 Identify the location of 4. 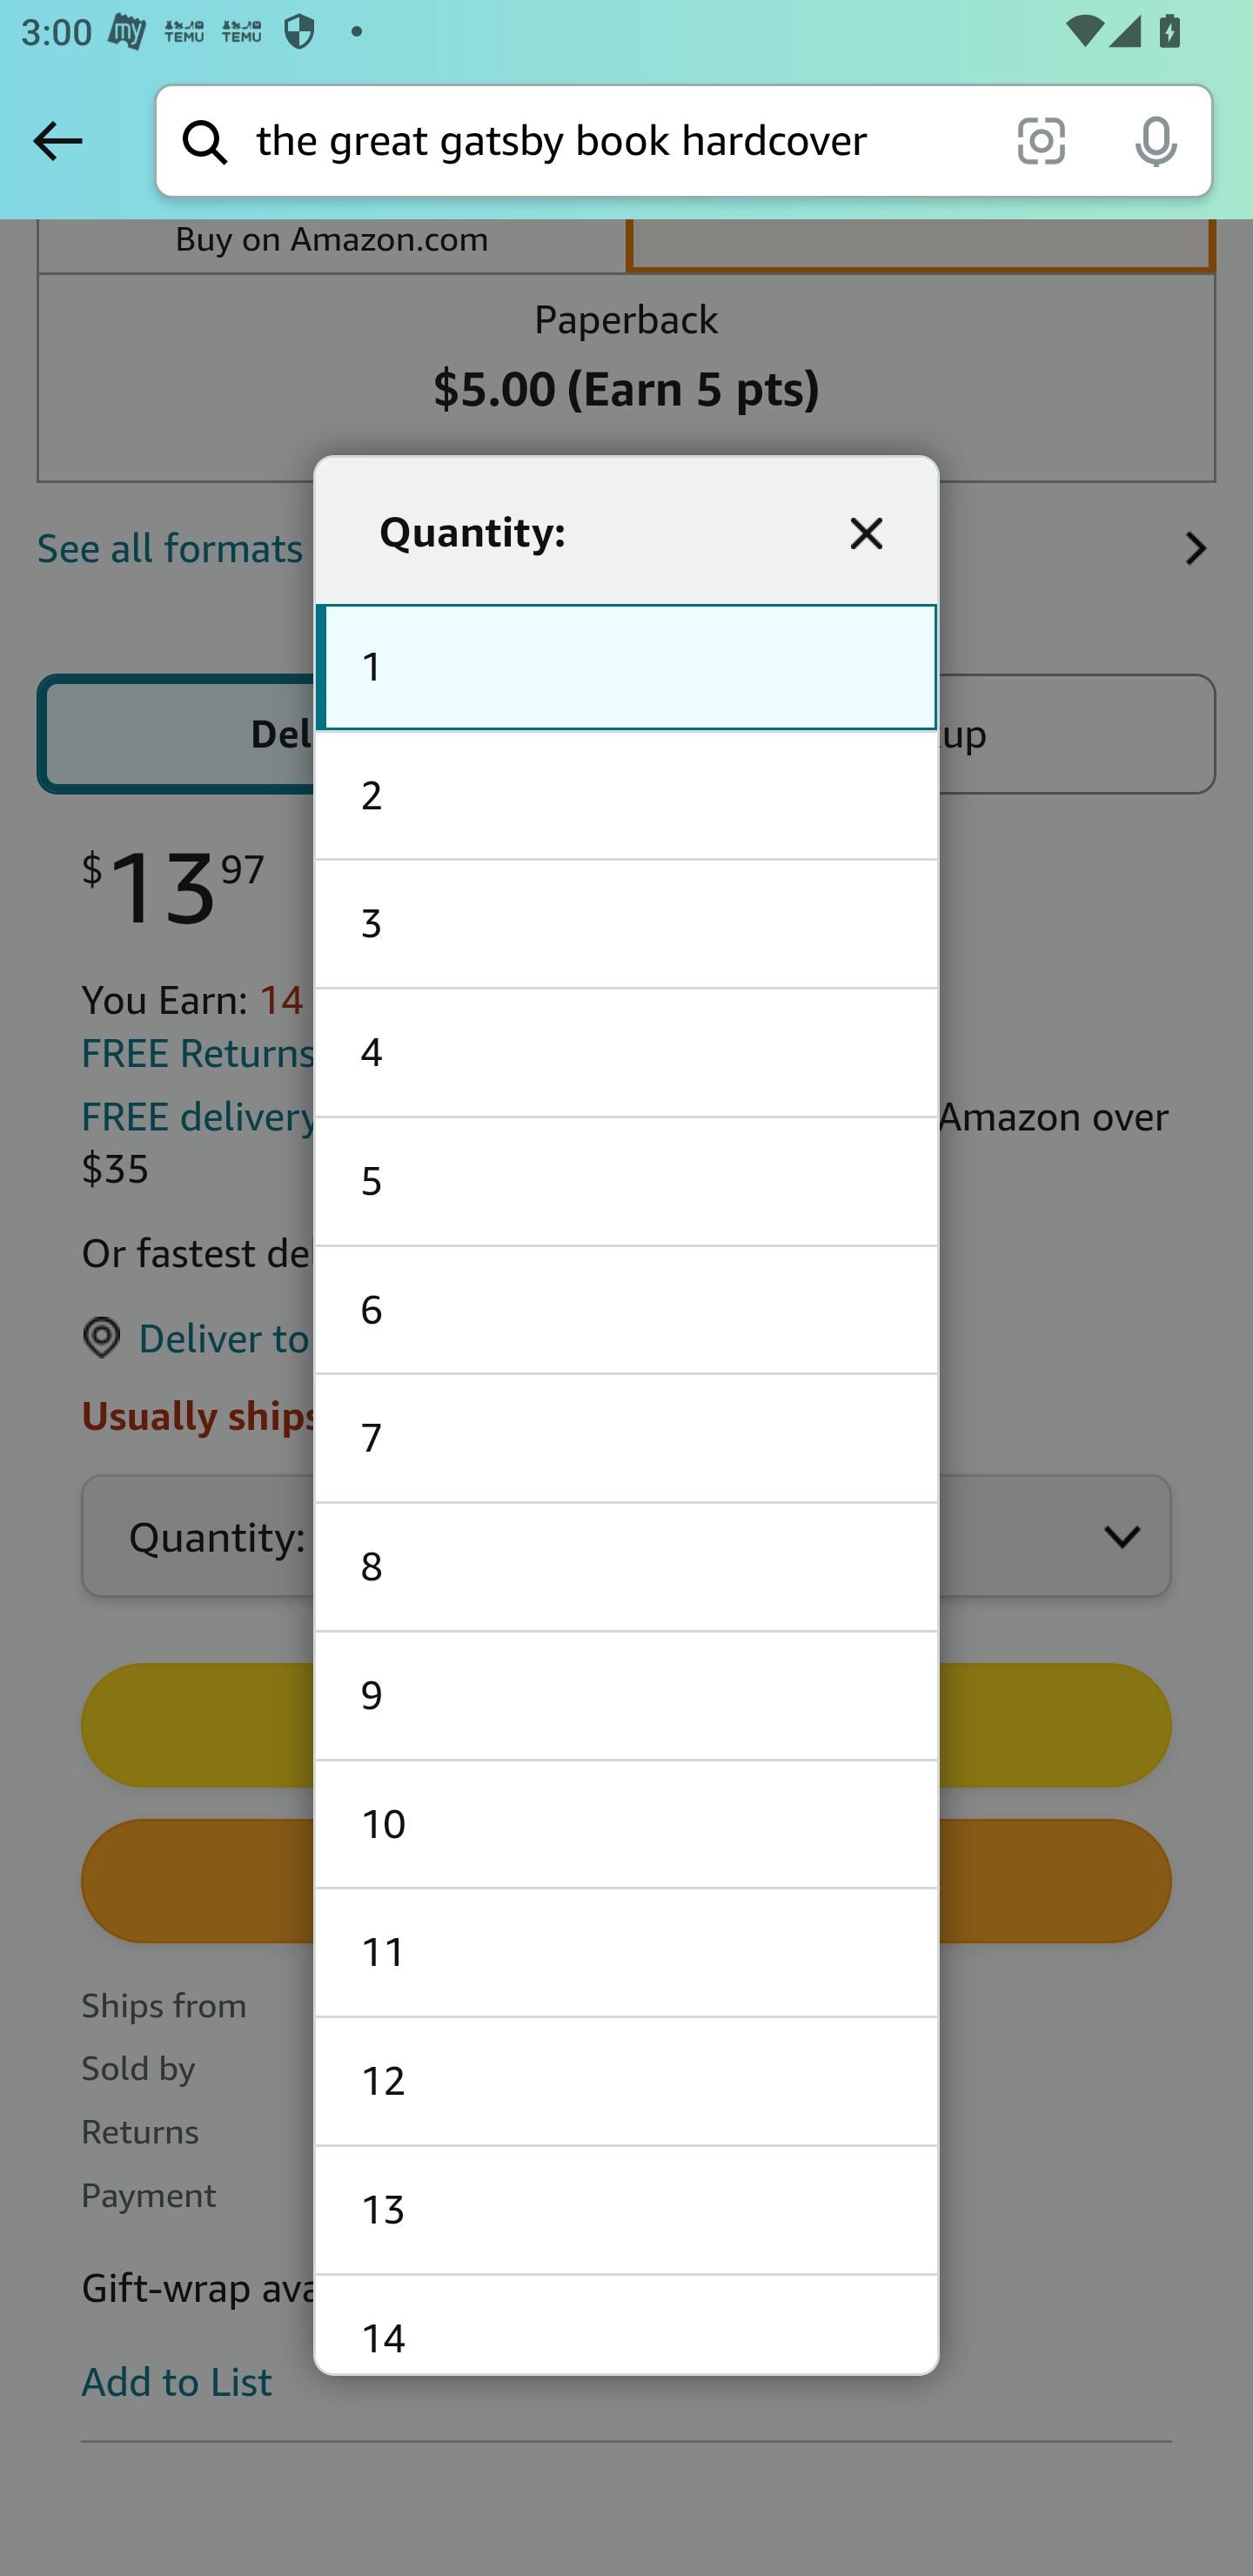
(626, 1055).